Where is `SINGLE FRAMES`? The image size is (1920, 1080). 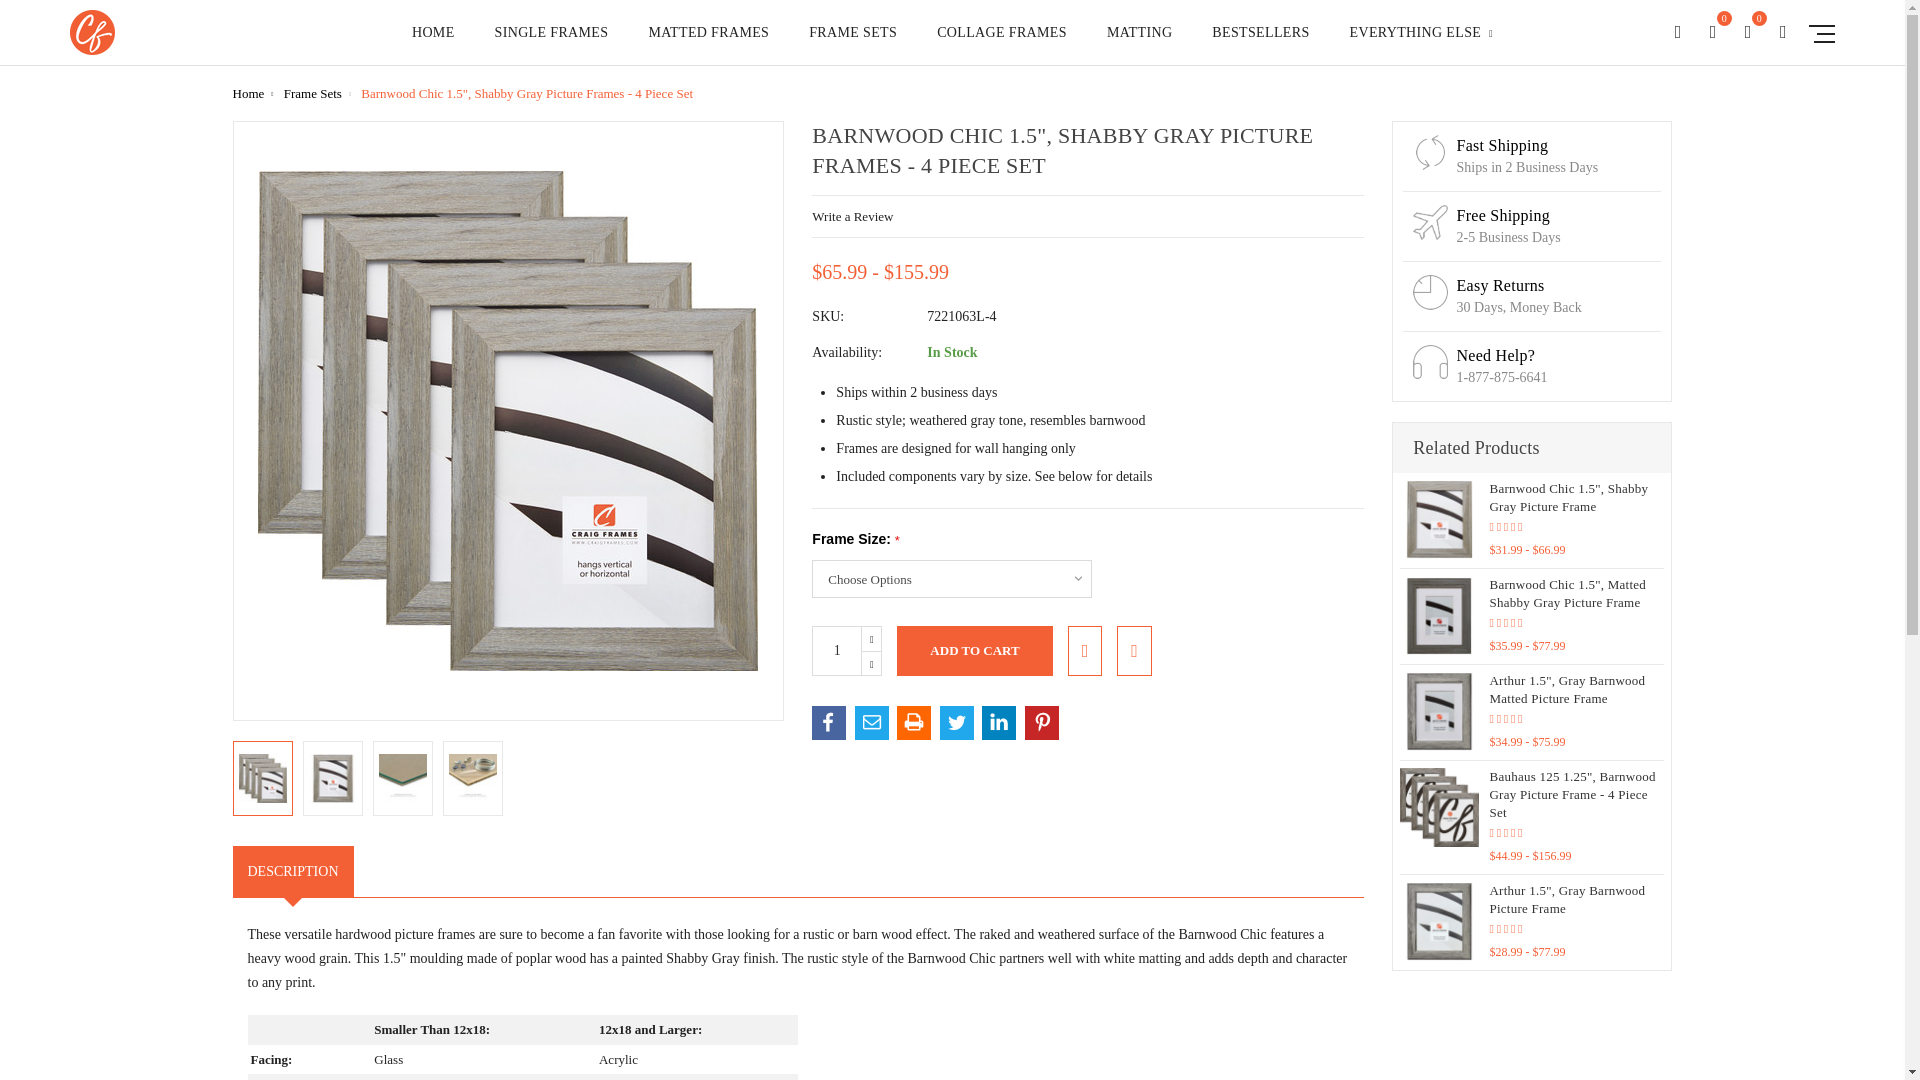 SINGLE FRAMES is located at coordinates (552, 44).